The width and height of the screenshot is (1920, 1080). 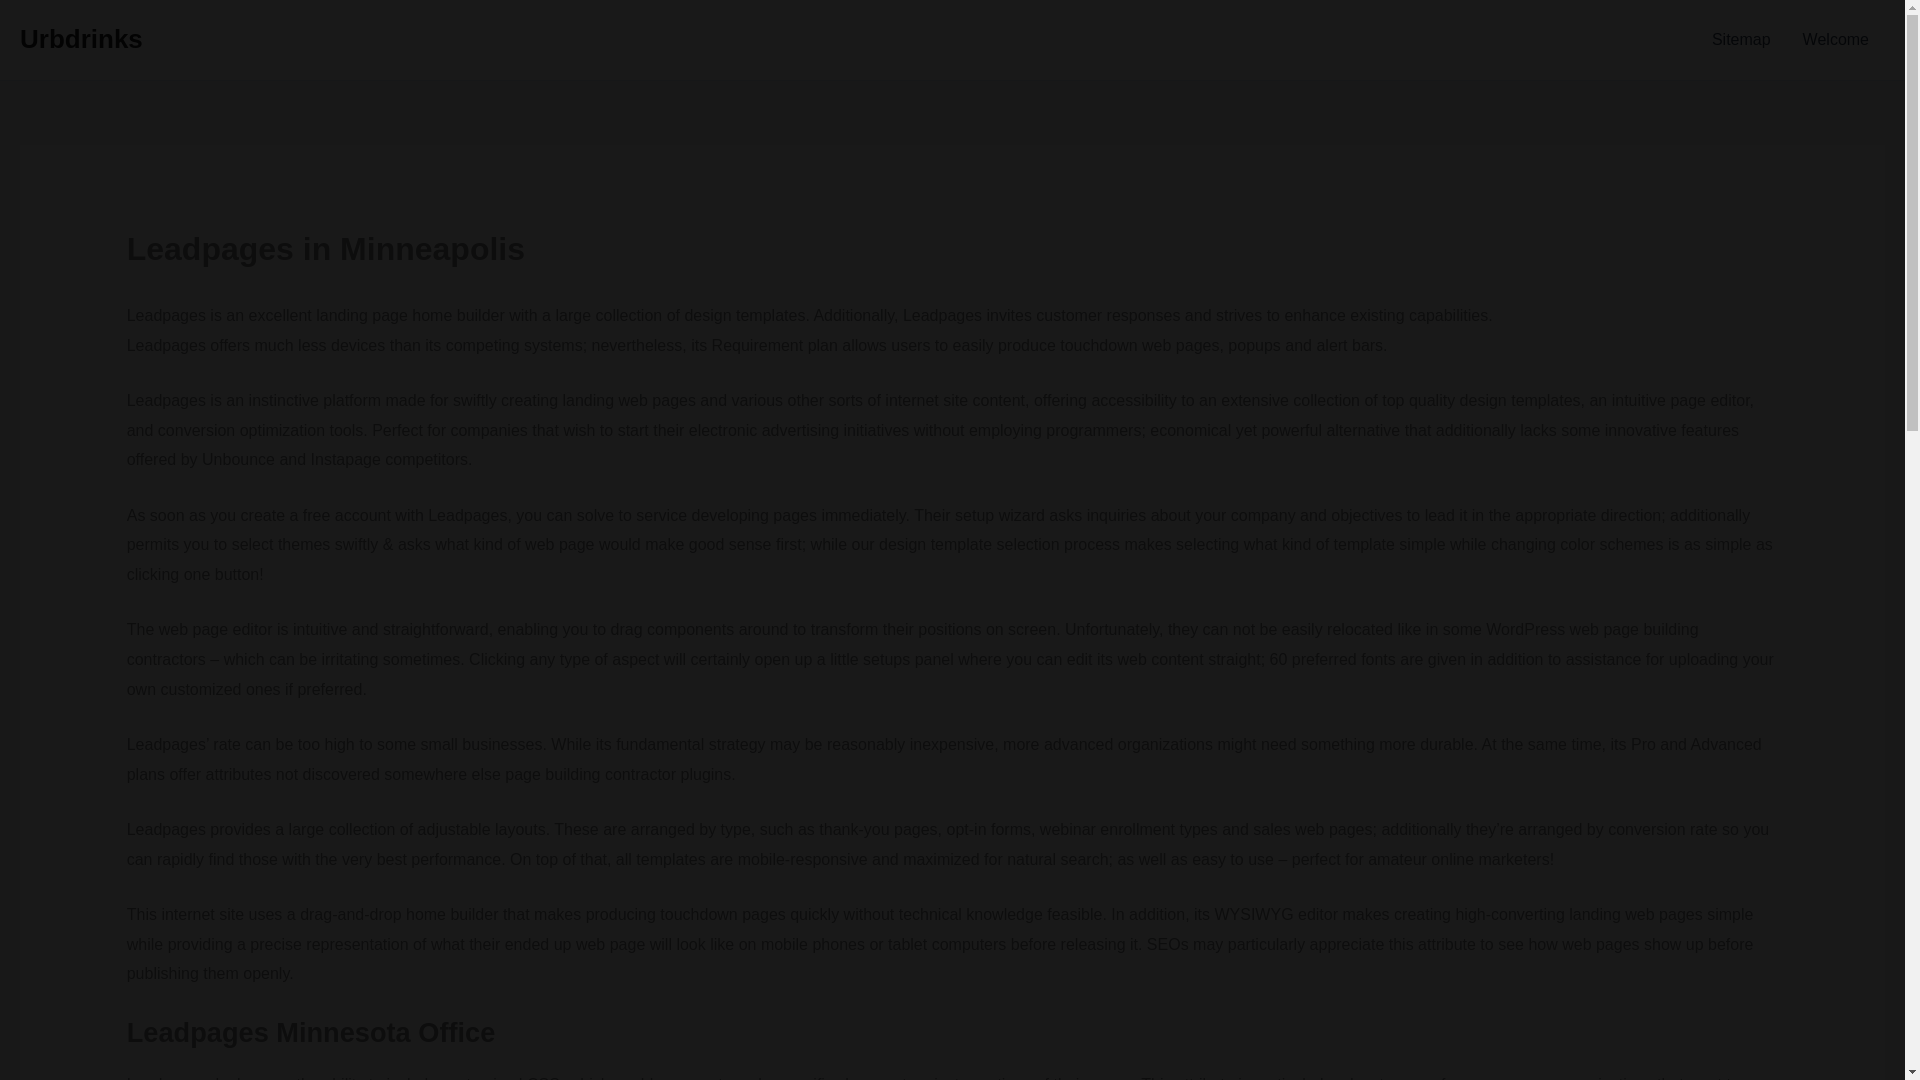 I want to click on Welcome, so click(x=1836, y=40).